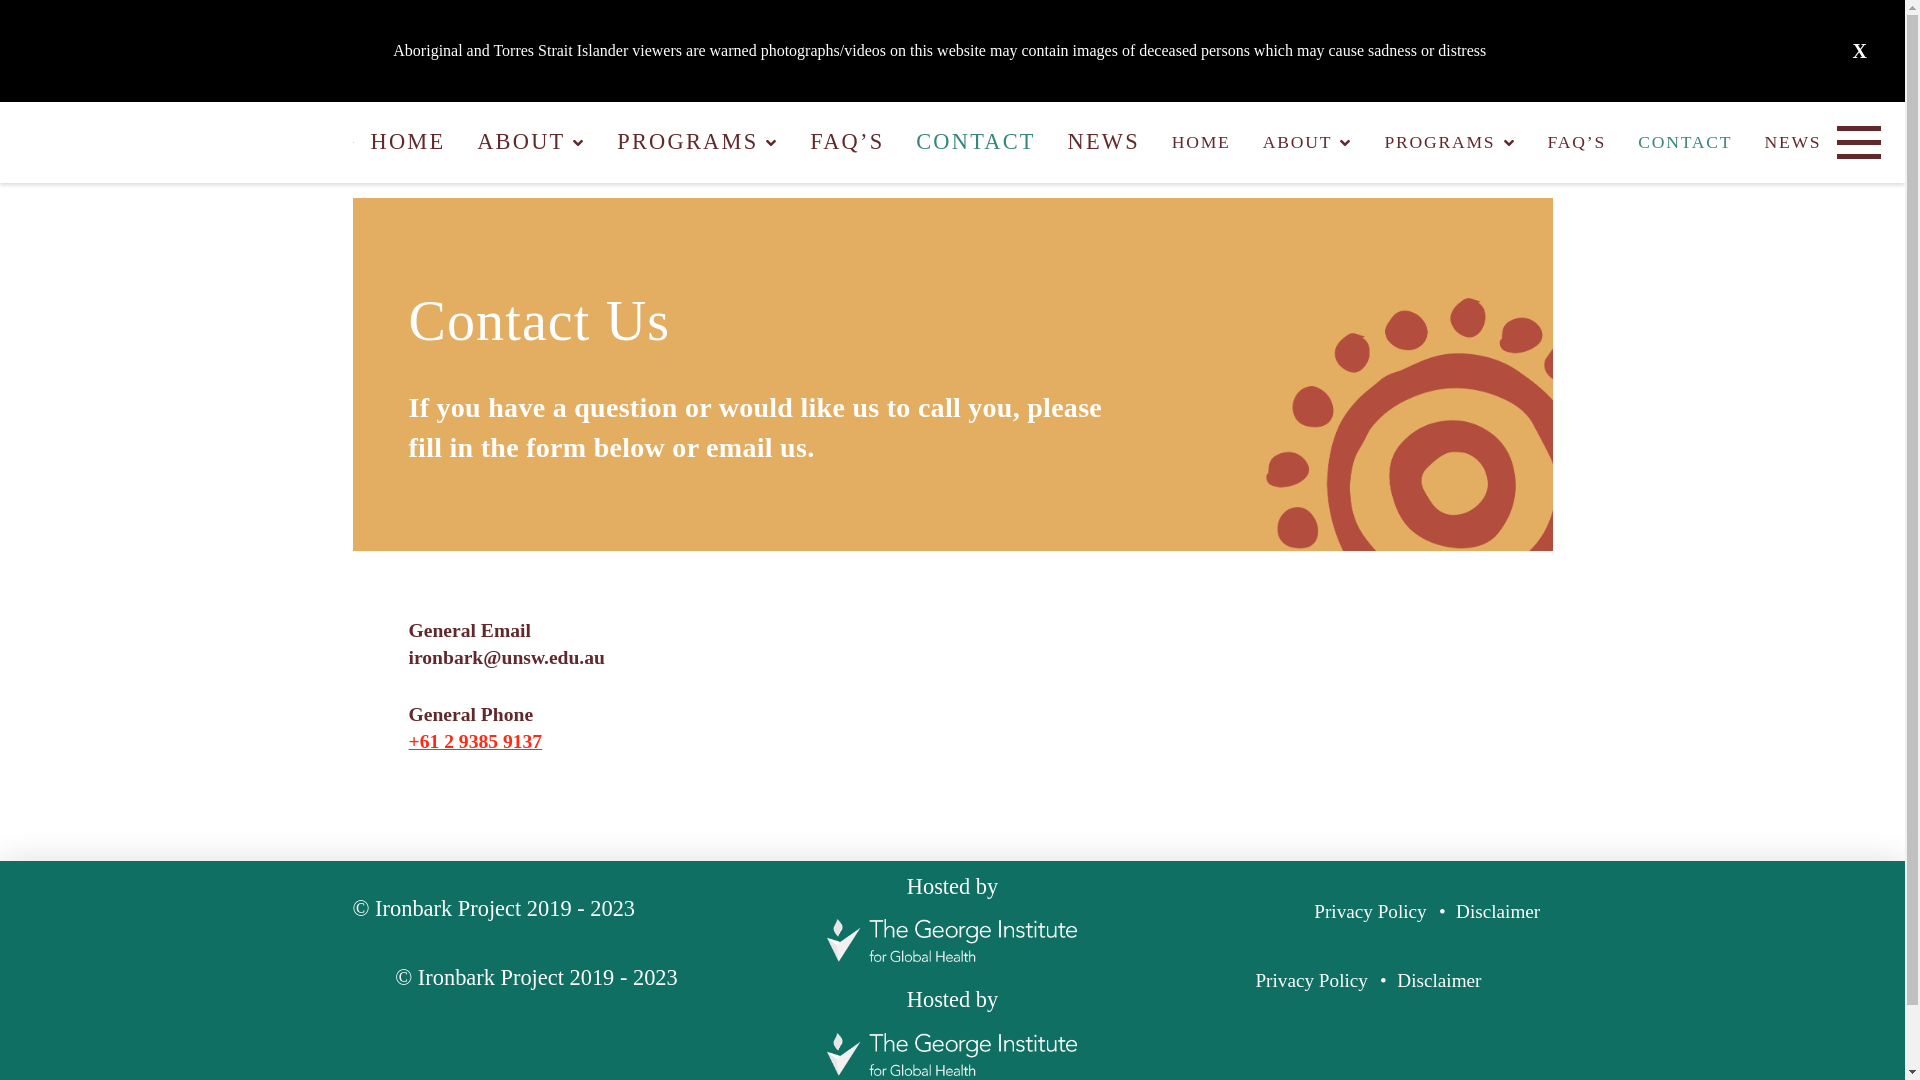 This screenshot has height=1080, width=1920. What do you see at coordinates (1860, 51) in the screenshot?
I see `X` at bounding box center [1860, 51].